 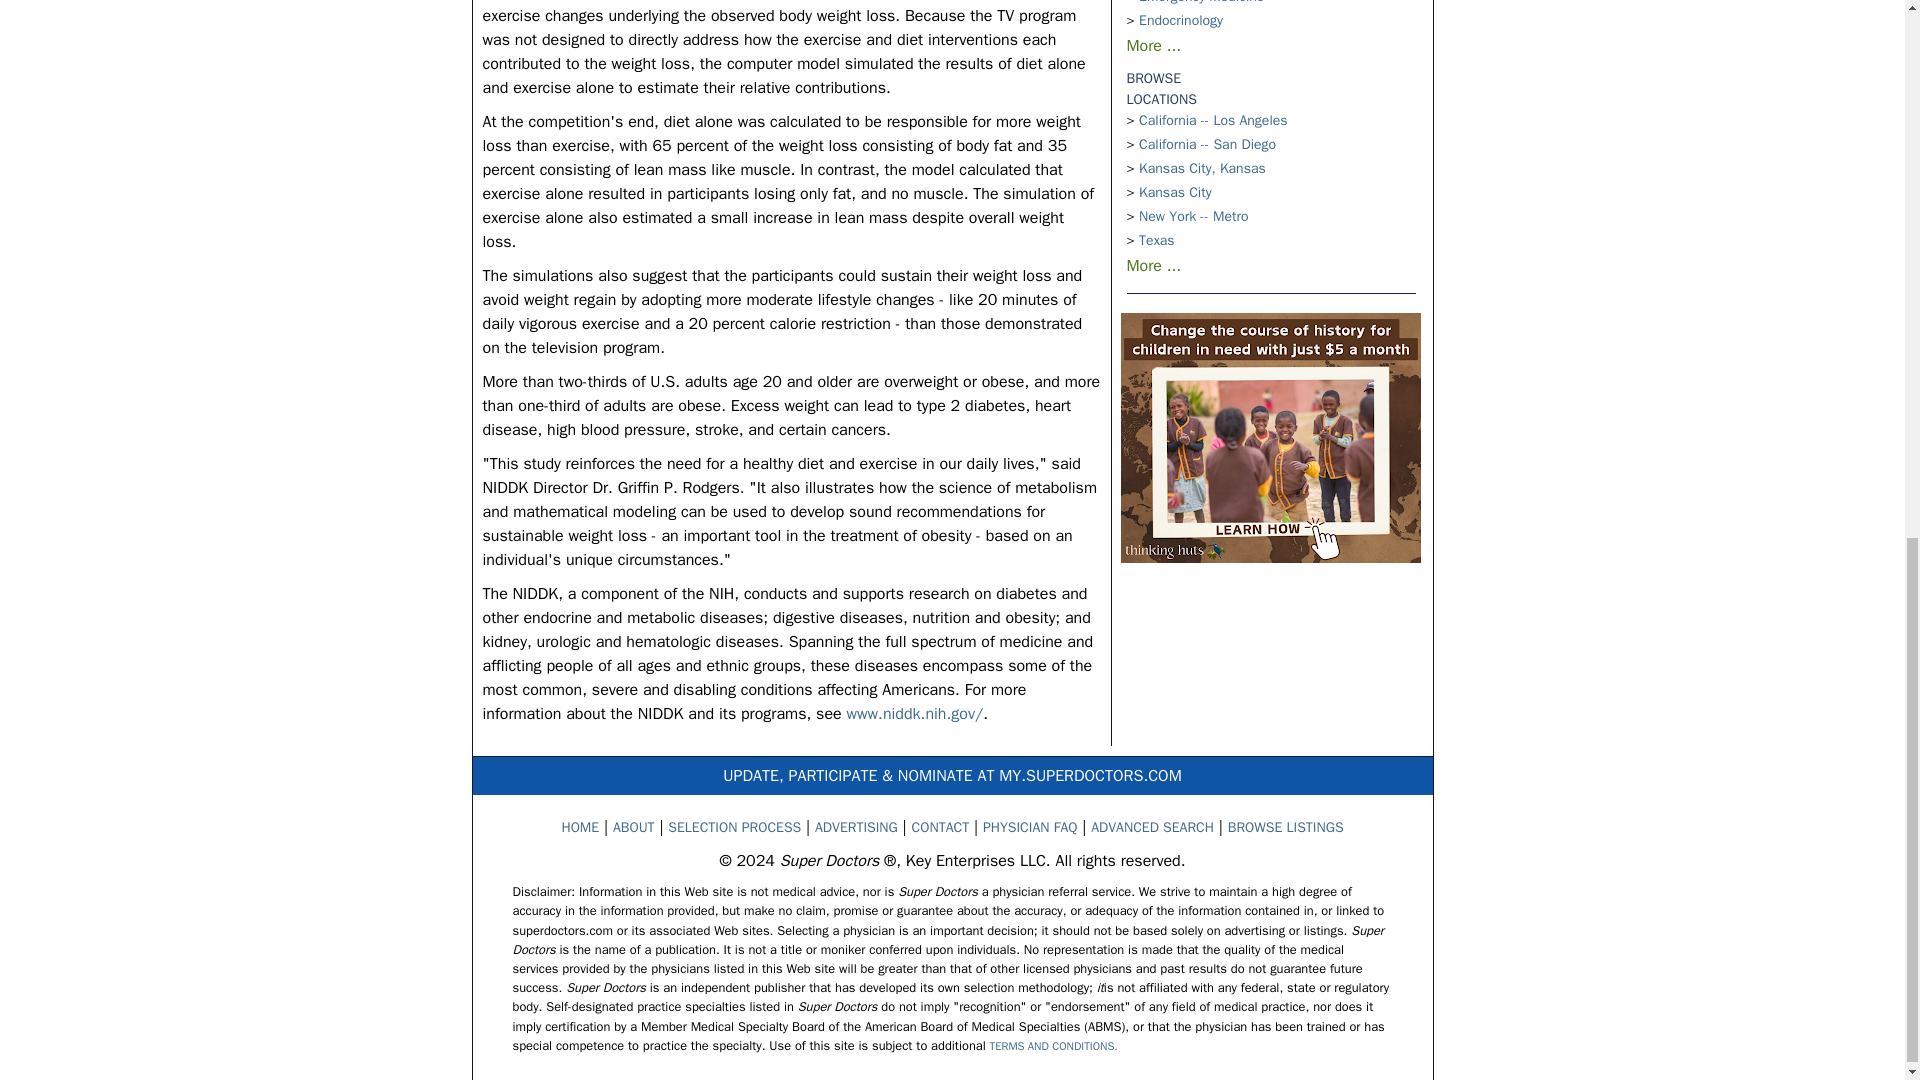 I want to click on Endocrinology, so click(x=1180, y=20).